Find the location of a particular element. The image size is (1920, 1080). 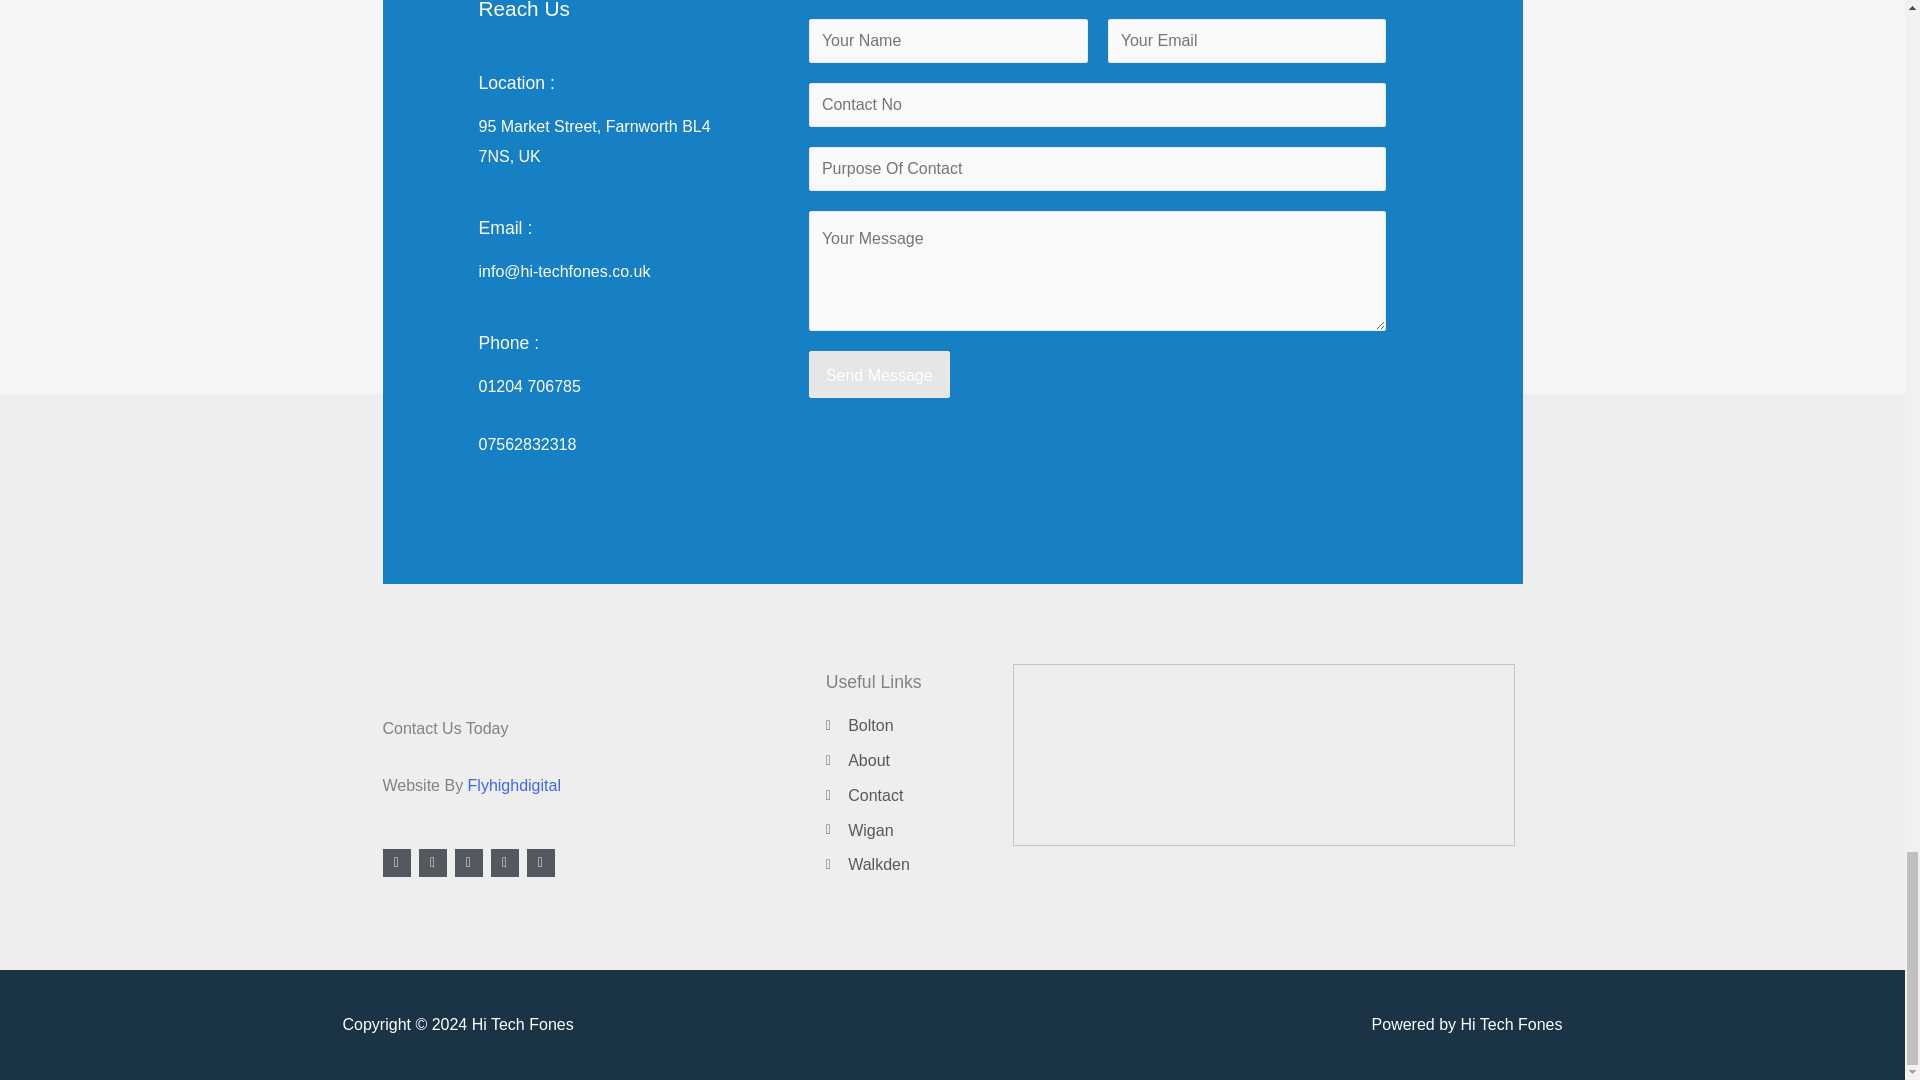

Send Message is located at coordinates (879, 374).